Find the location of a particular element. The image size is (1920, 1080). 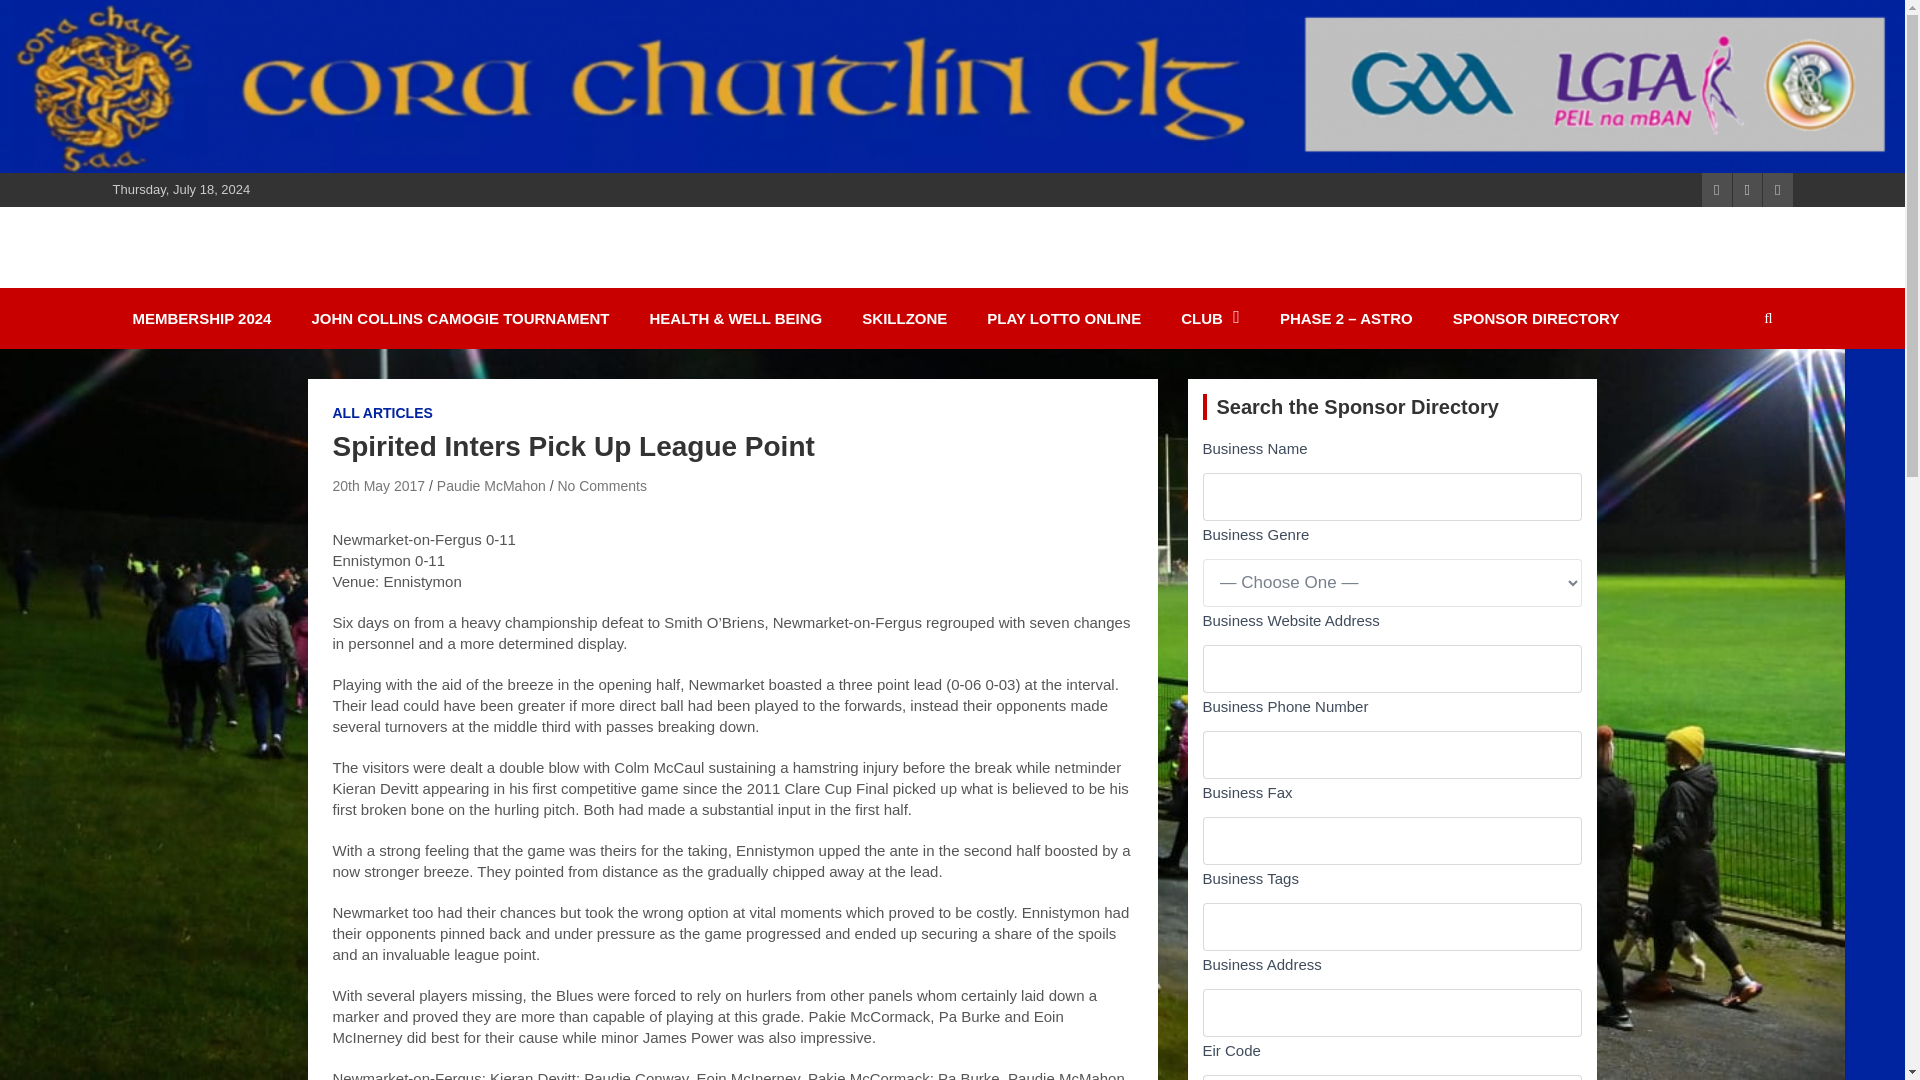

CLUB is located at coordinates (1210, 318).